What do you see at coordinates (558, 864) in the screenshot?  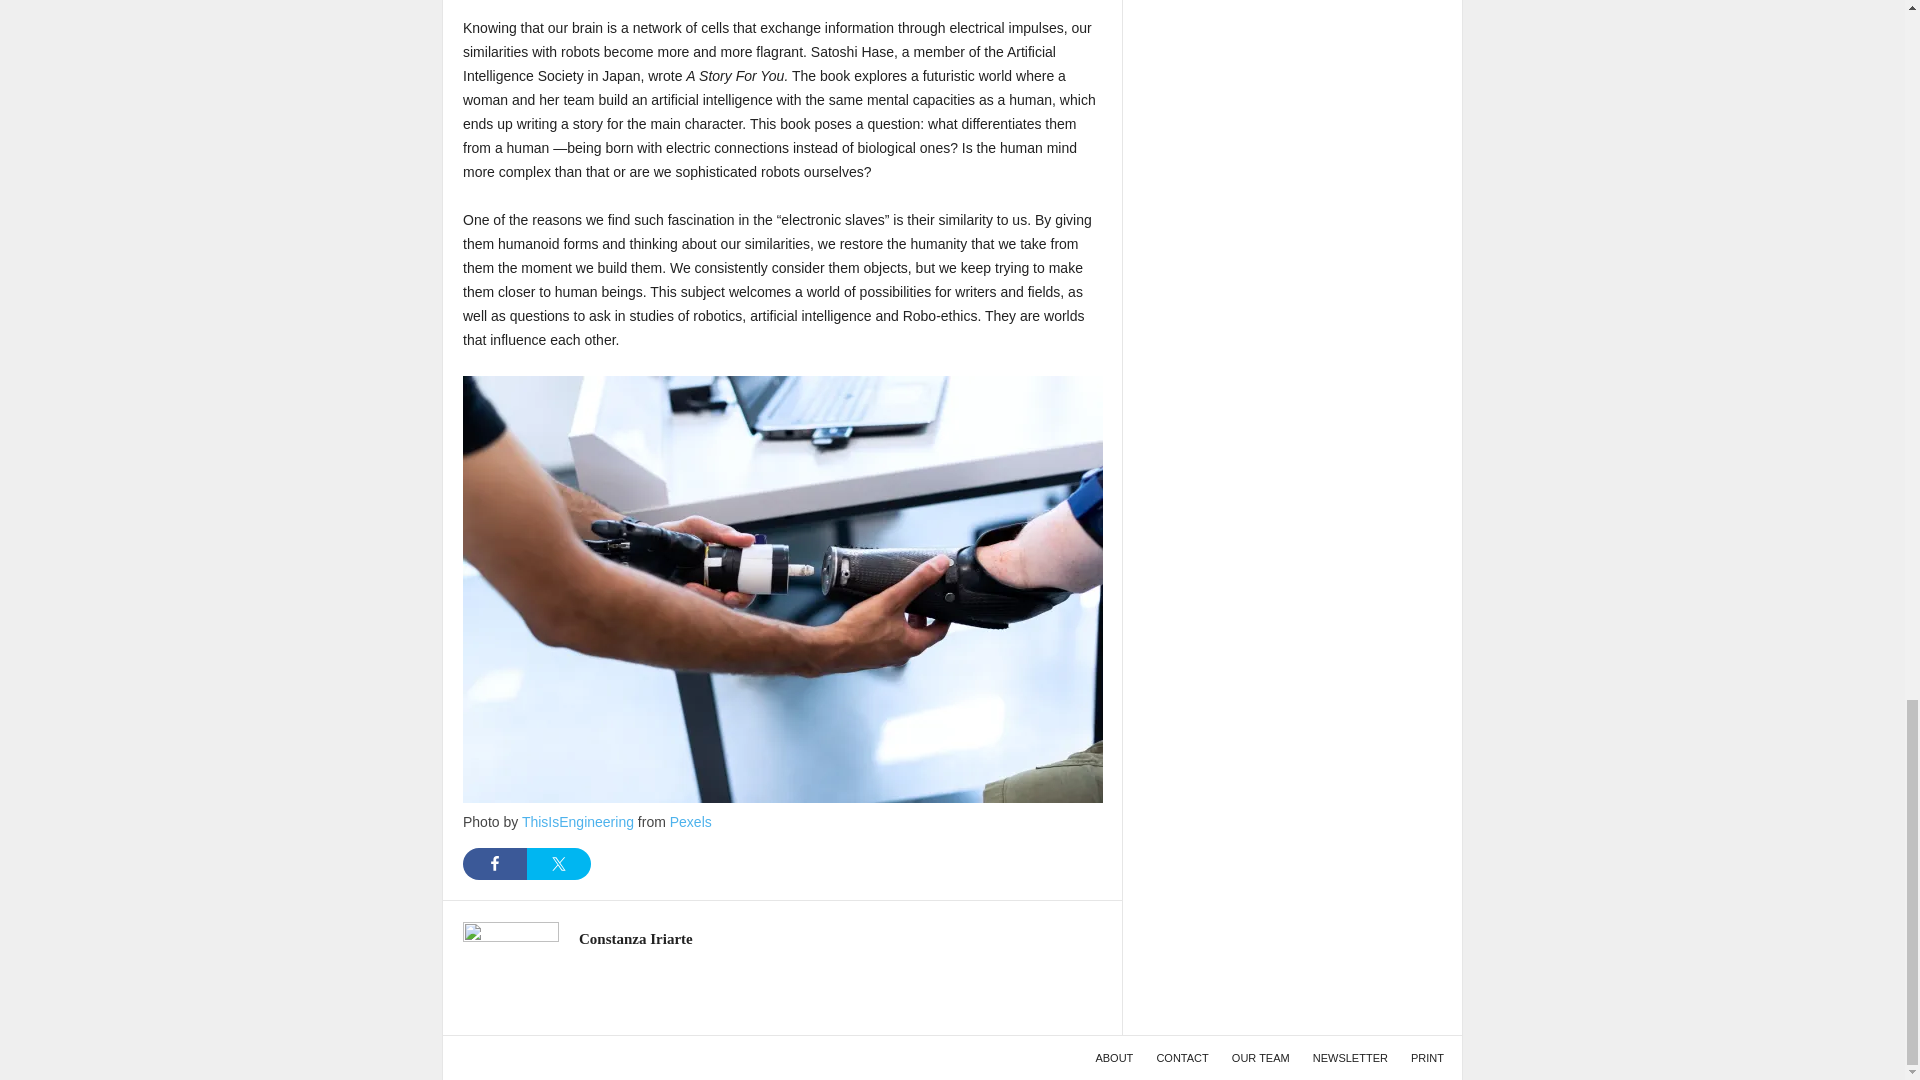 I see `Share on Twitter` at bounding box center [558, 864].